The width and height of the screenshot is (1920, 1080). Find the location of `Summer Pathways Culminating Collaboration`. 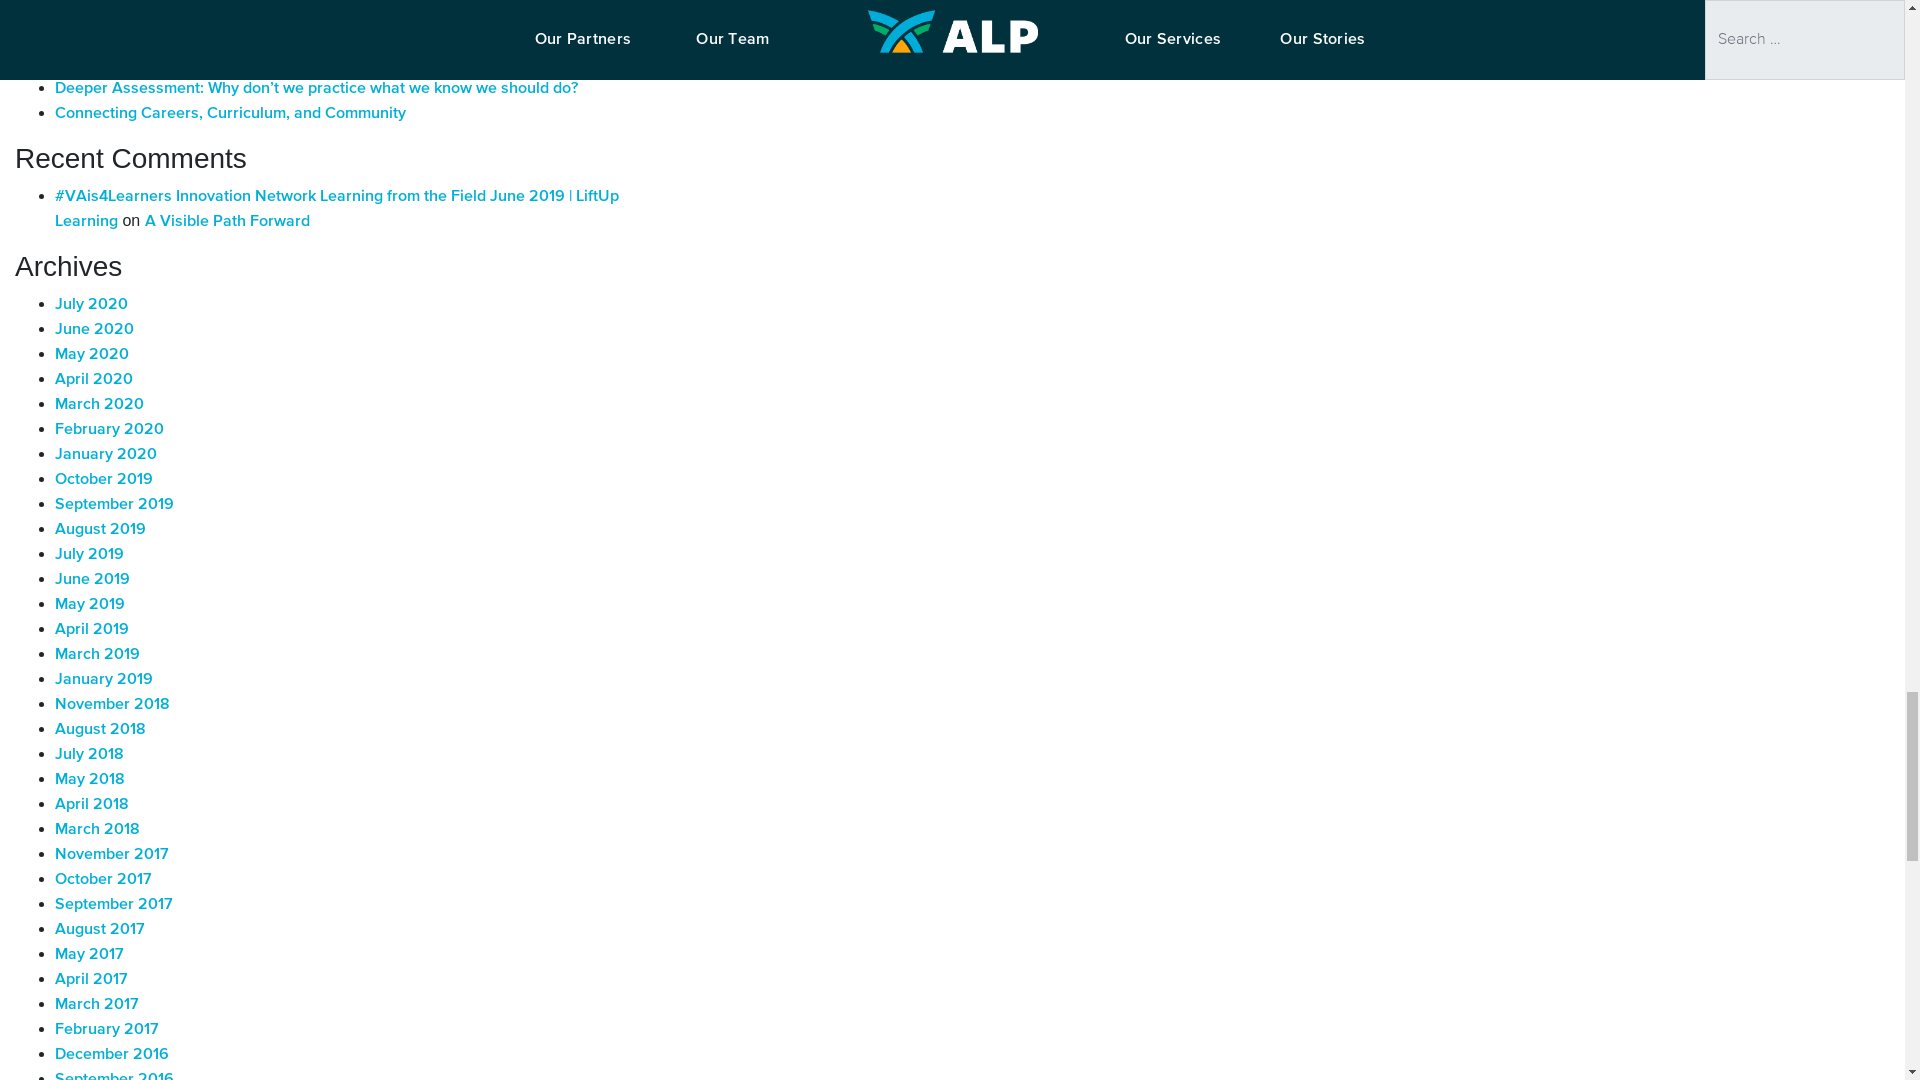

Summer Pathways Culminating Collaboration is located at coordinates (218, 14).